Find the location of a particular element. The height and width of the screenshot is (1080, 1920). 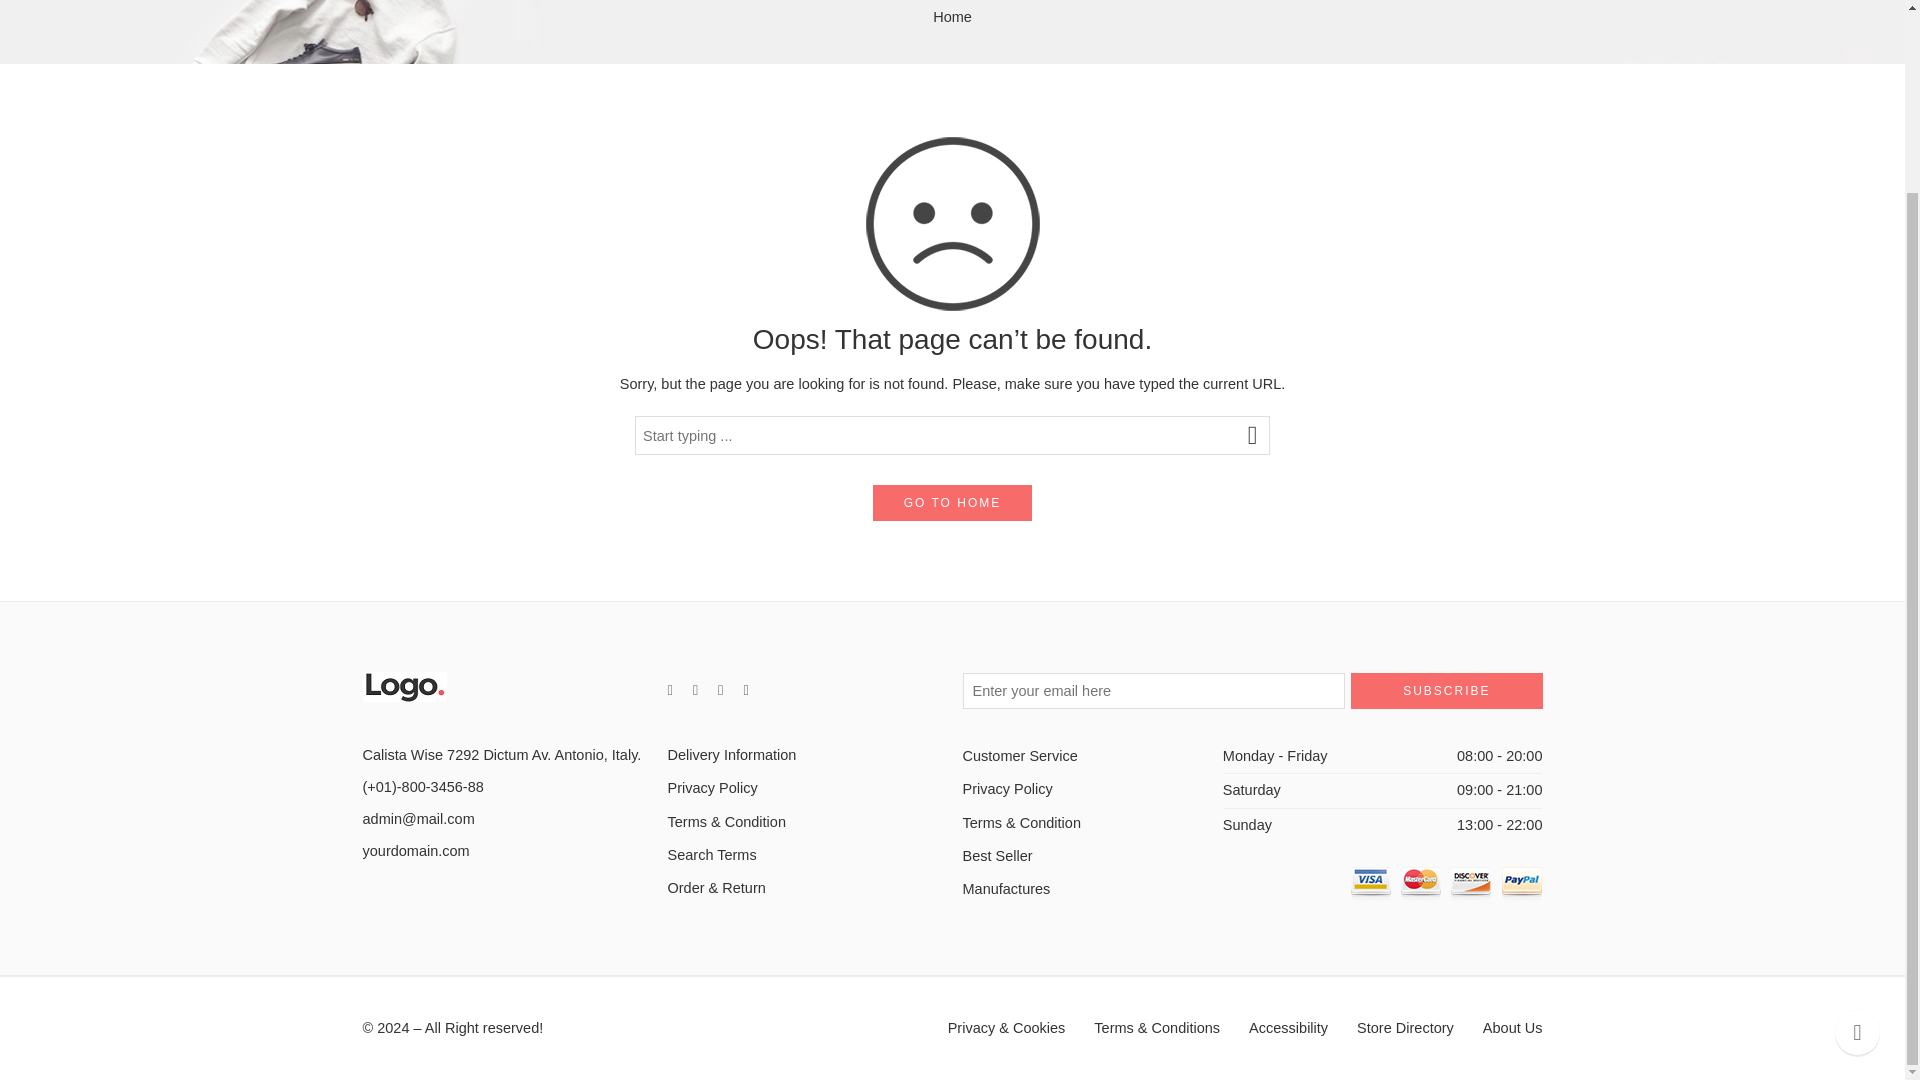

SUBSCRIBE is located at coordinates (1446, 690).